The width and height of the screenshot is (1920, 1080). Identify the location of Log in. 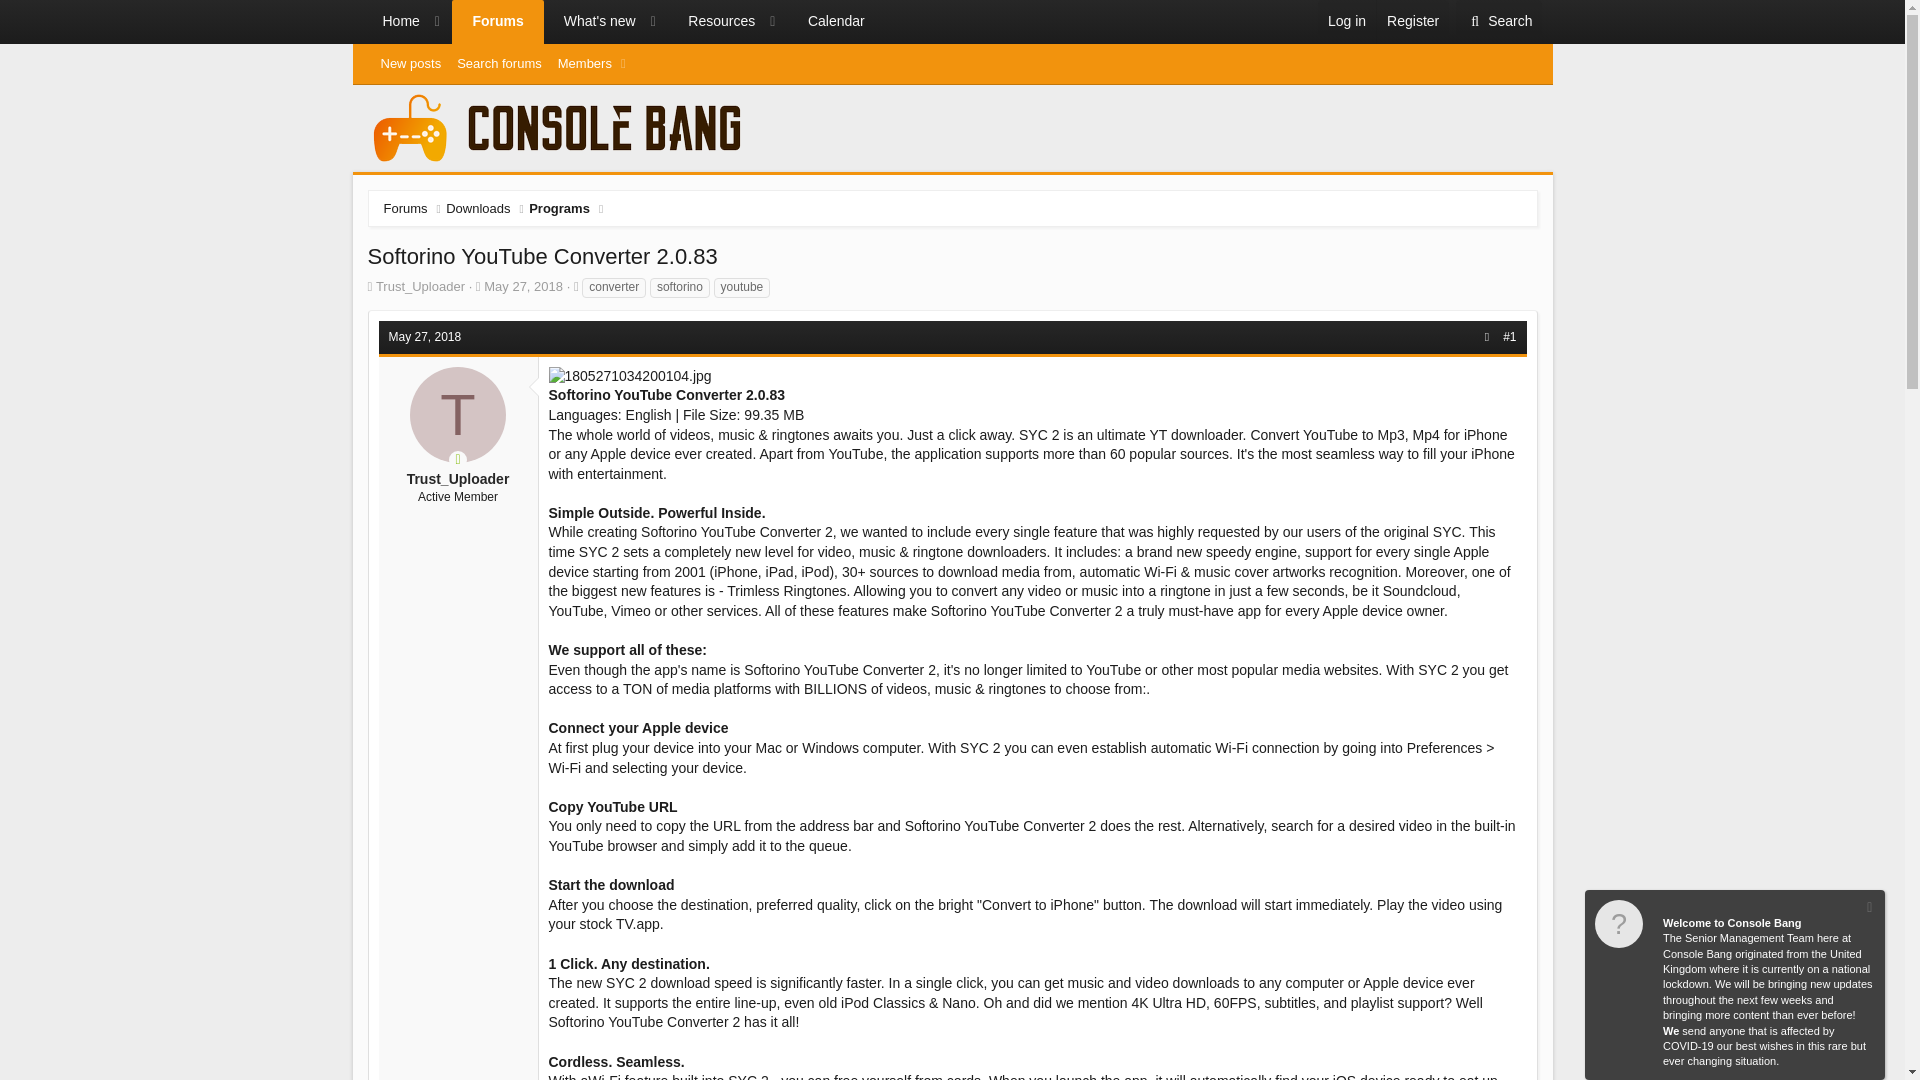
(1346, 22).